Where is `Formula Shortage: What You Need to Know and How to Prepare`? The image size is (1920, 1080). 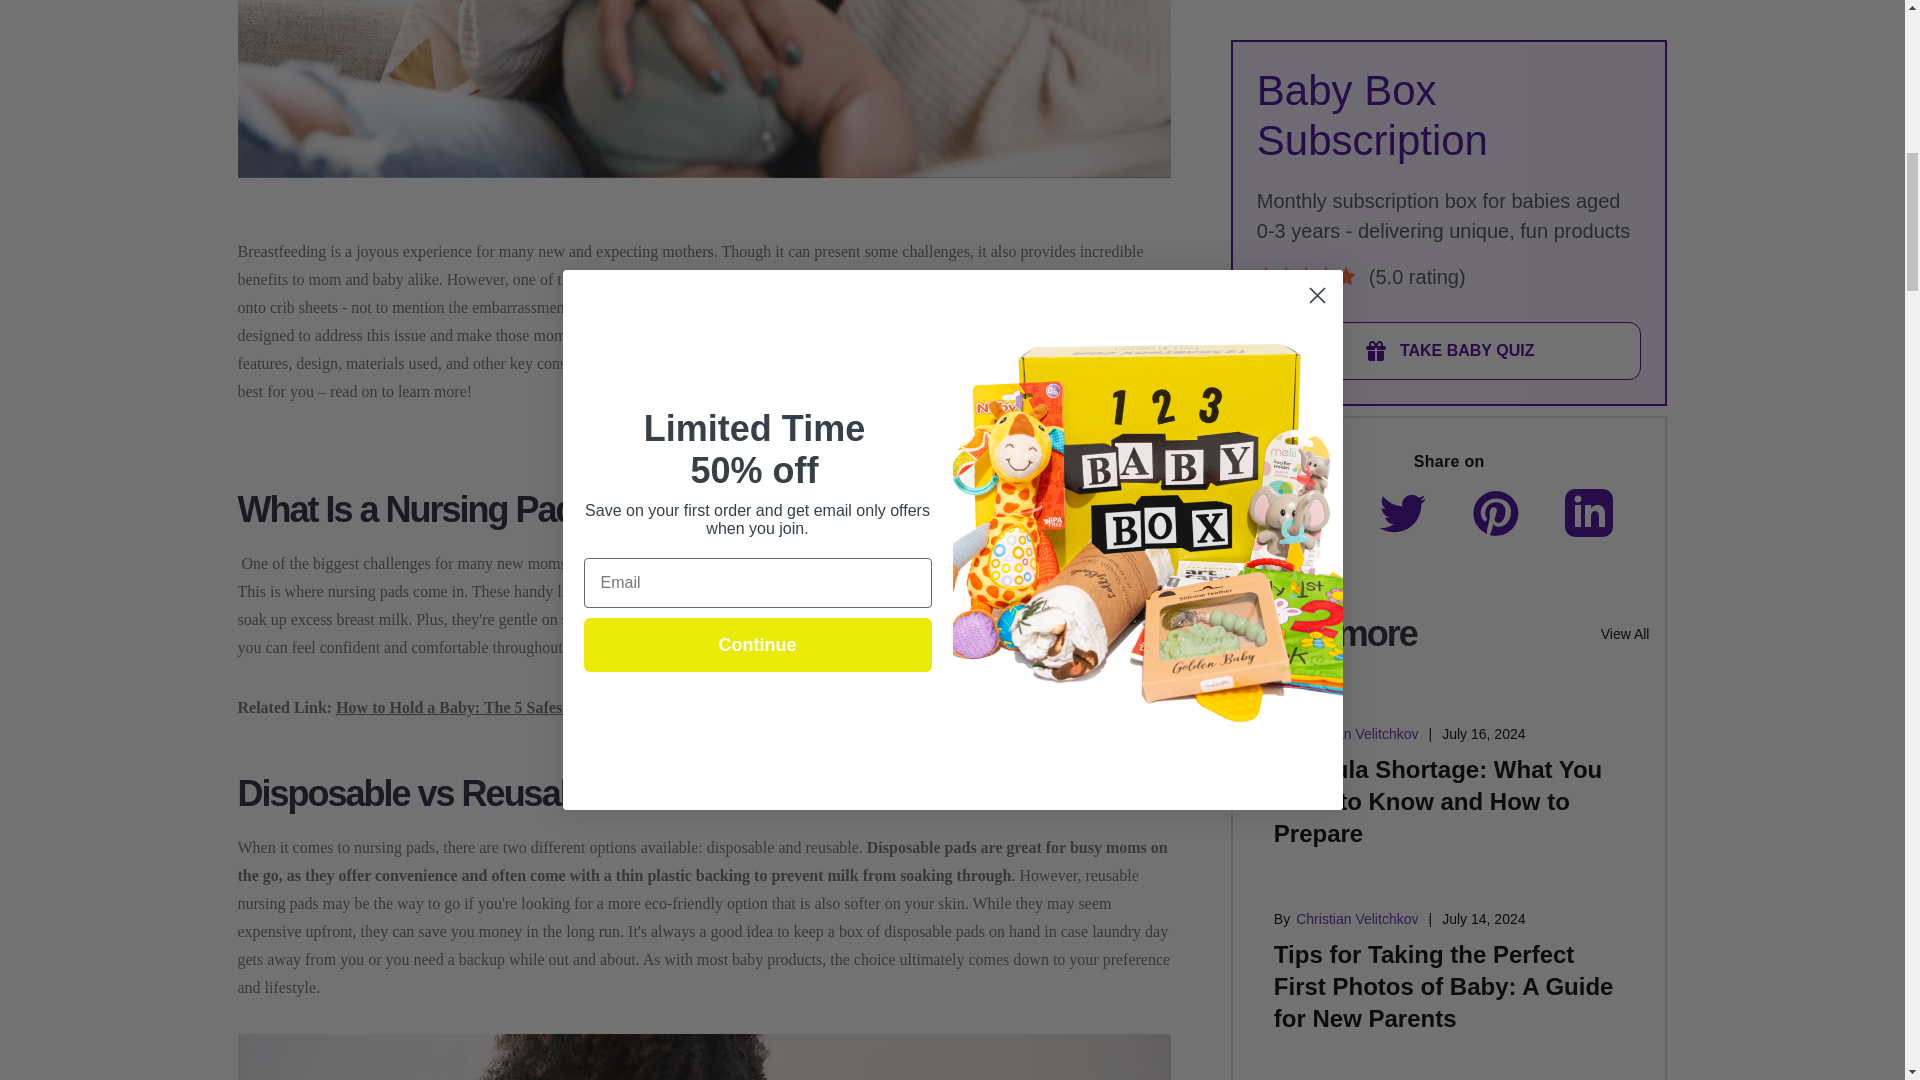 Formula Shortage: What You Need to Know and How to Prepare is located at coordinates (1438, 318).